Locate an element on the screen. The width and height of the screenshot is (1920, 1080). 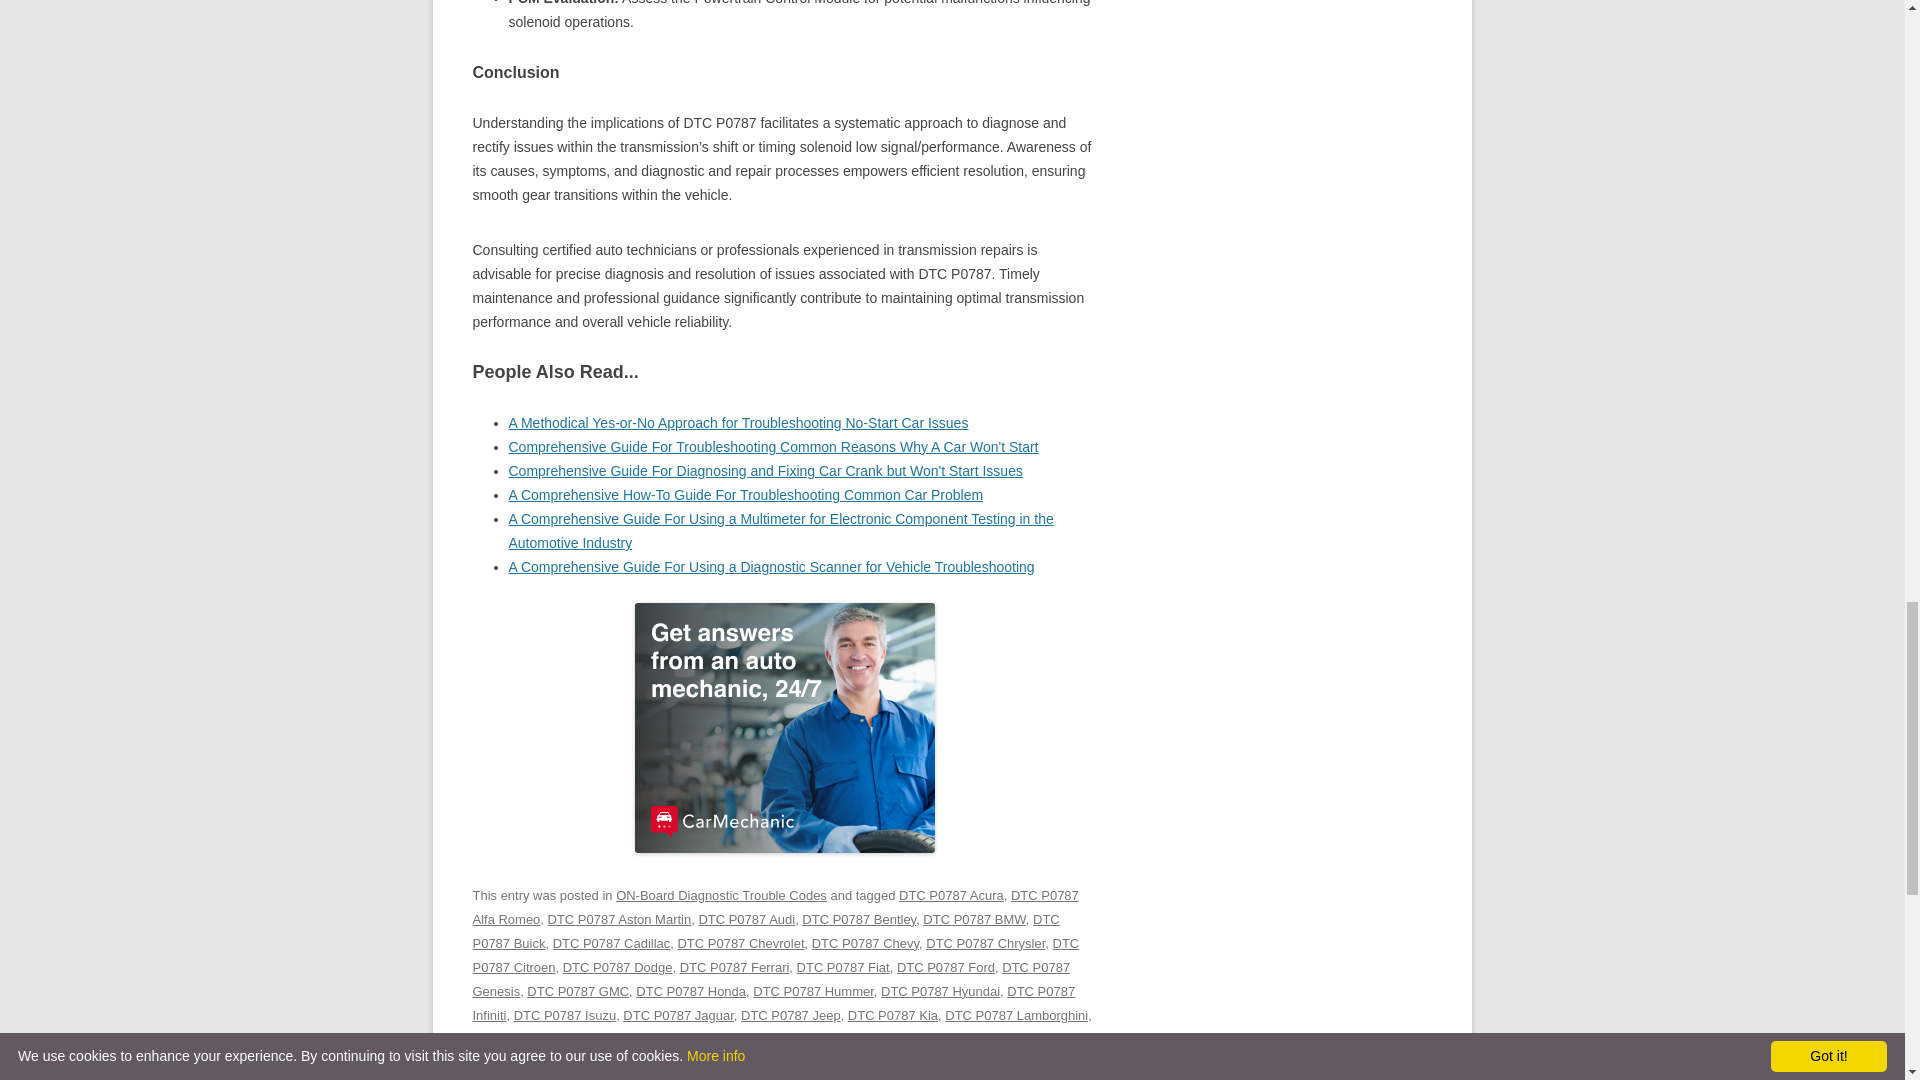
DTC P0787 Genesis is located at coordinates (770, 980).